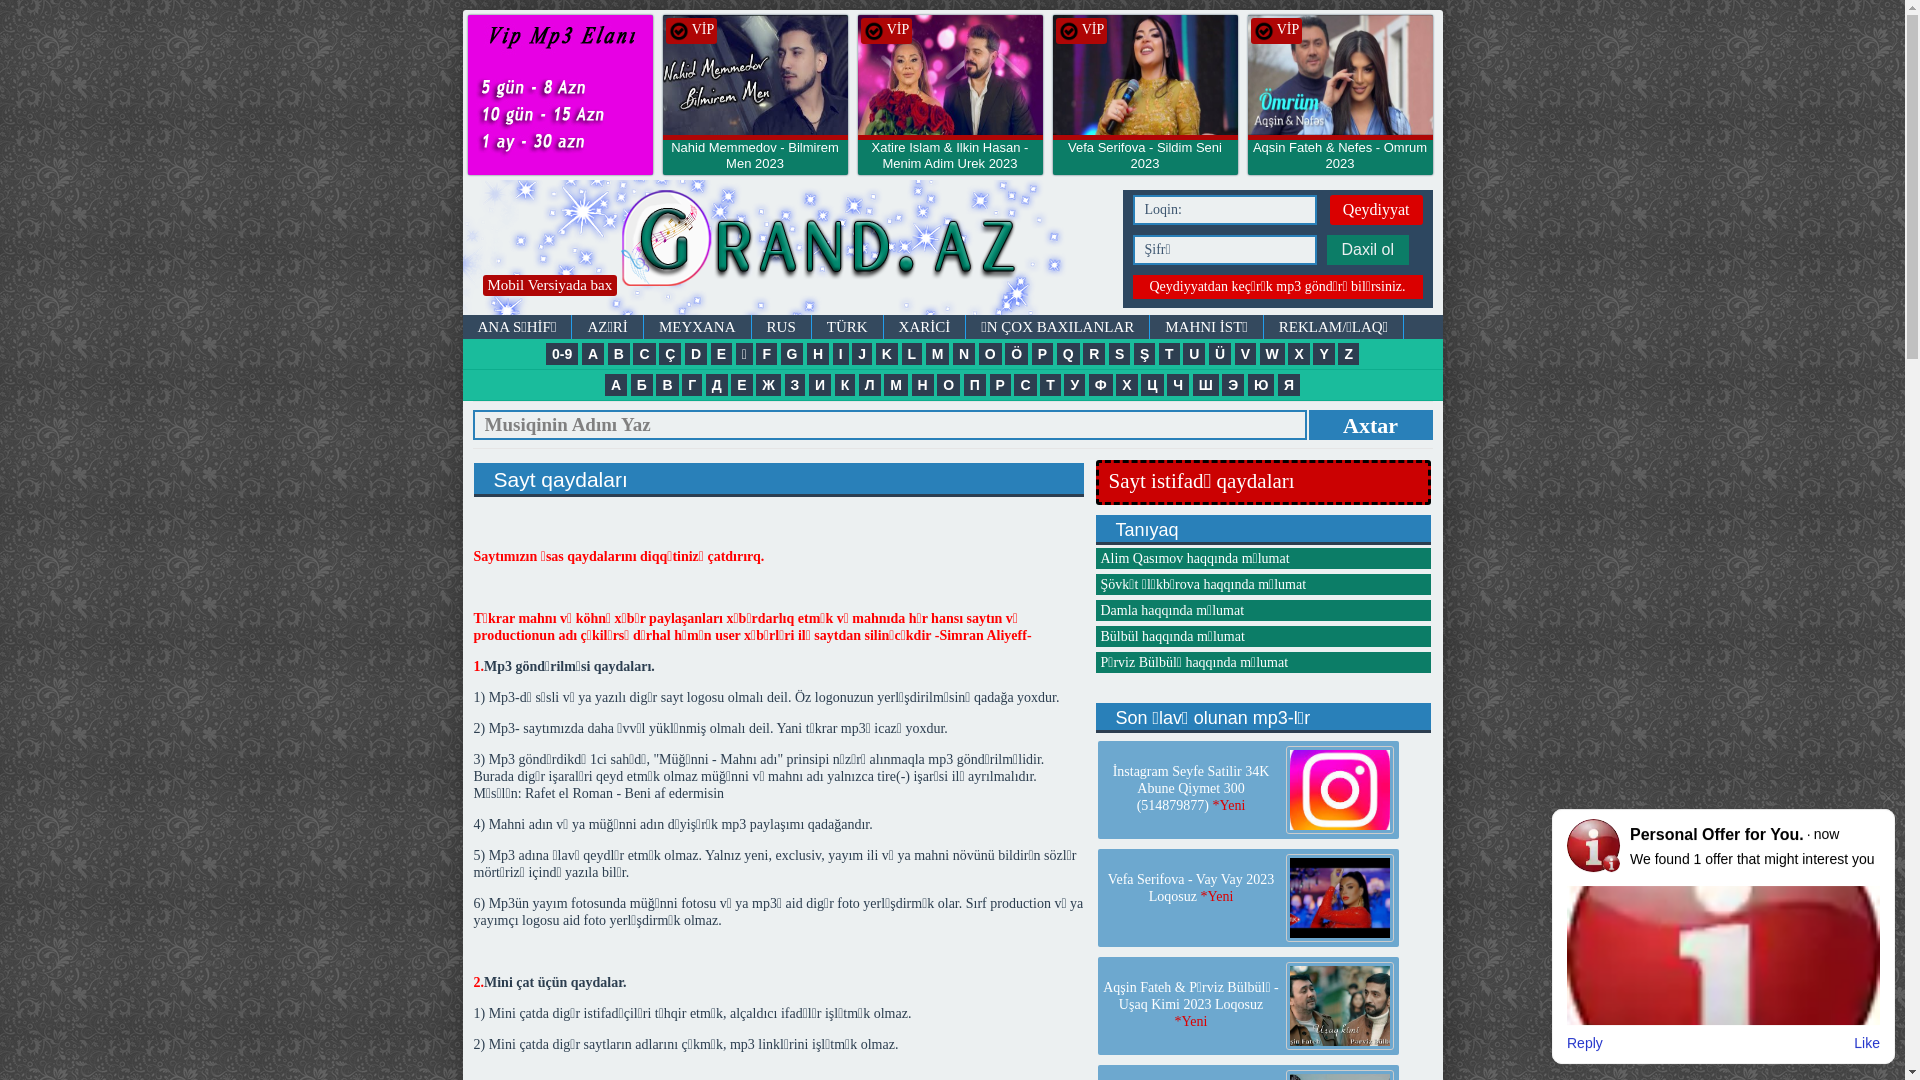  Describe the element at coordinates (1120, 354) in the screenshot. I see `S` at that location.